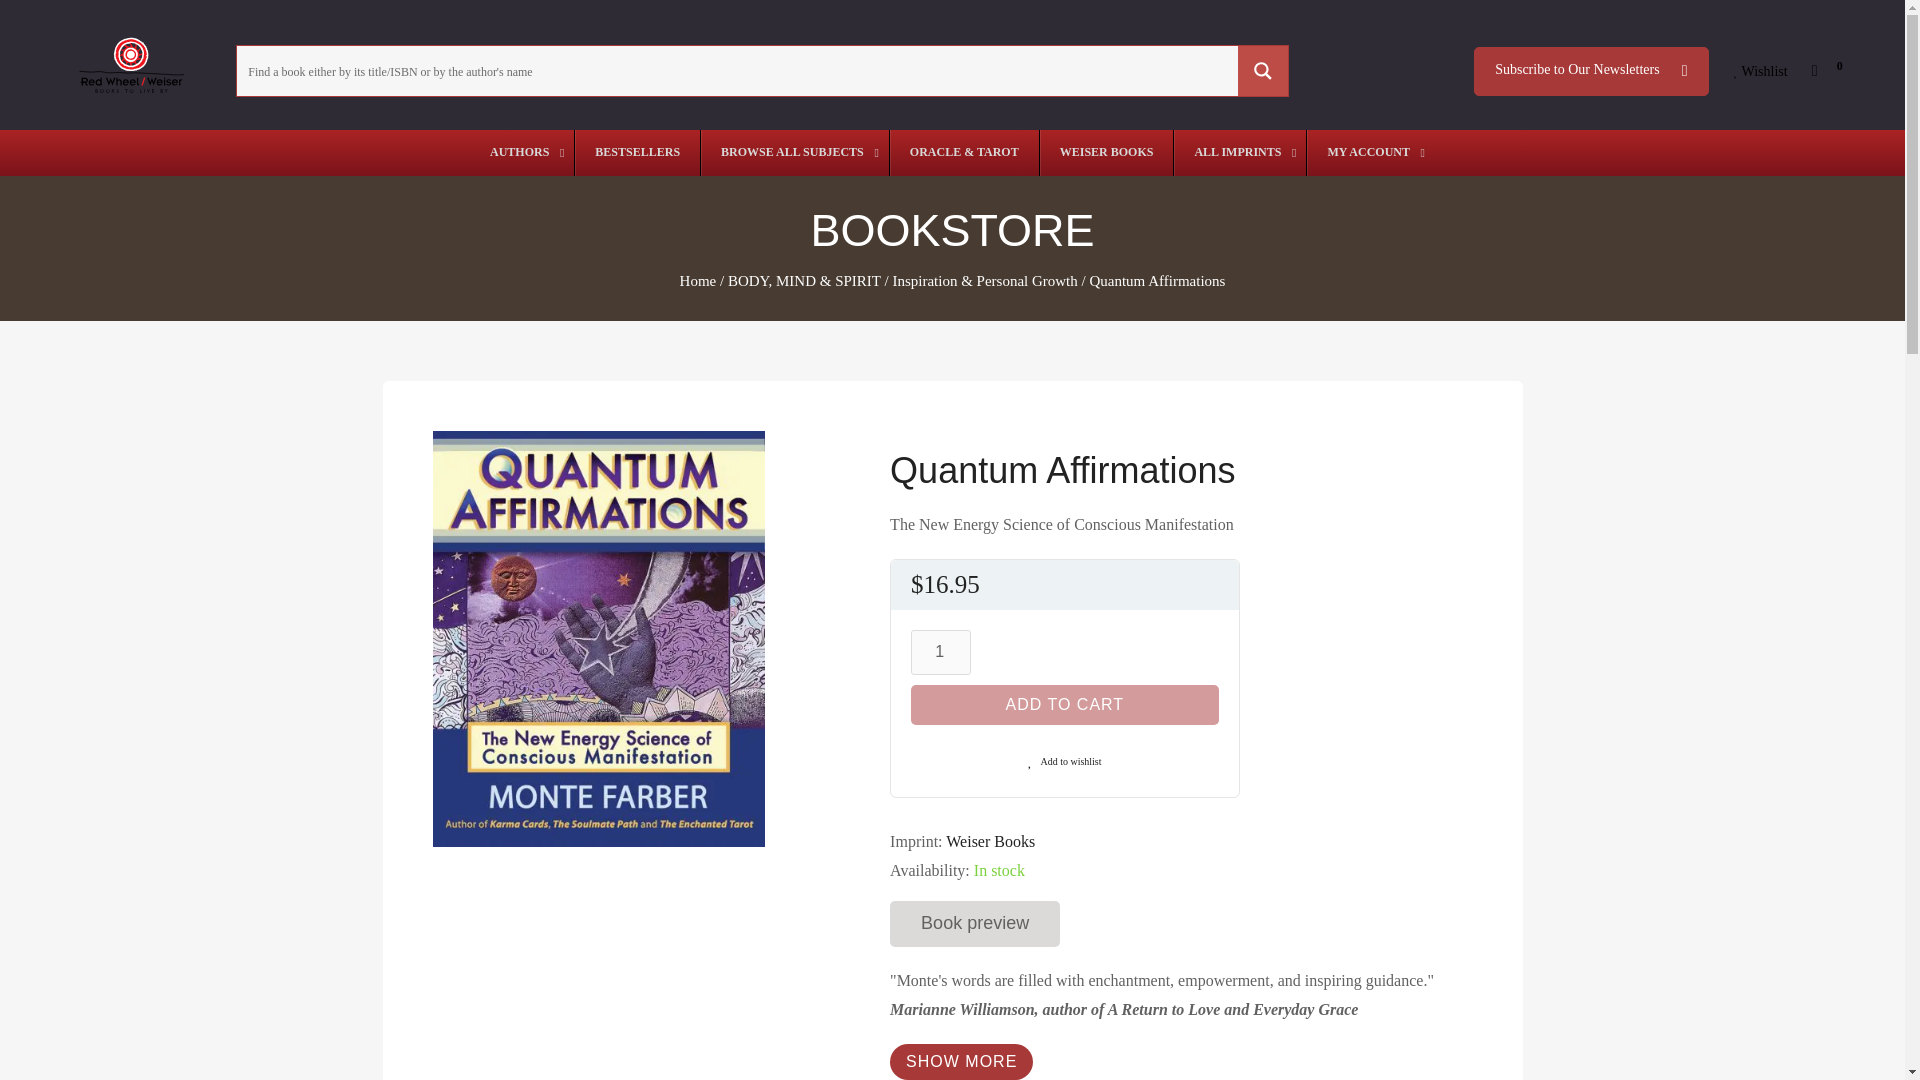  Describe the element at coordinates (637, 152) in the screenshot. I see `BESTSELLERS` at that location.